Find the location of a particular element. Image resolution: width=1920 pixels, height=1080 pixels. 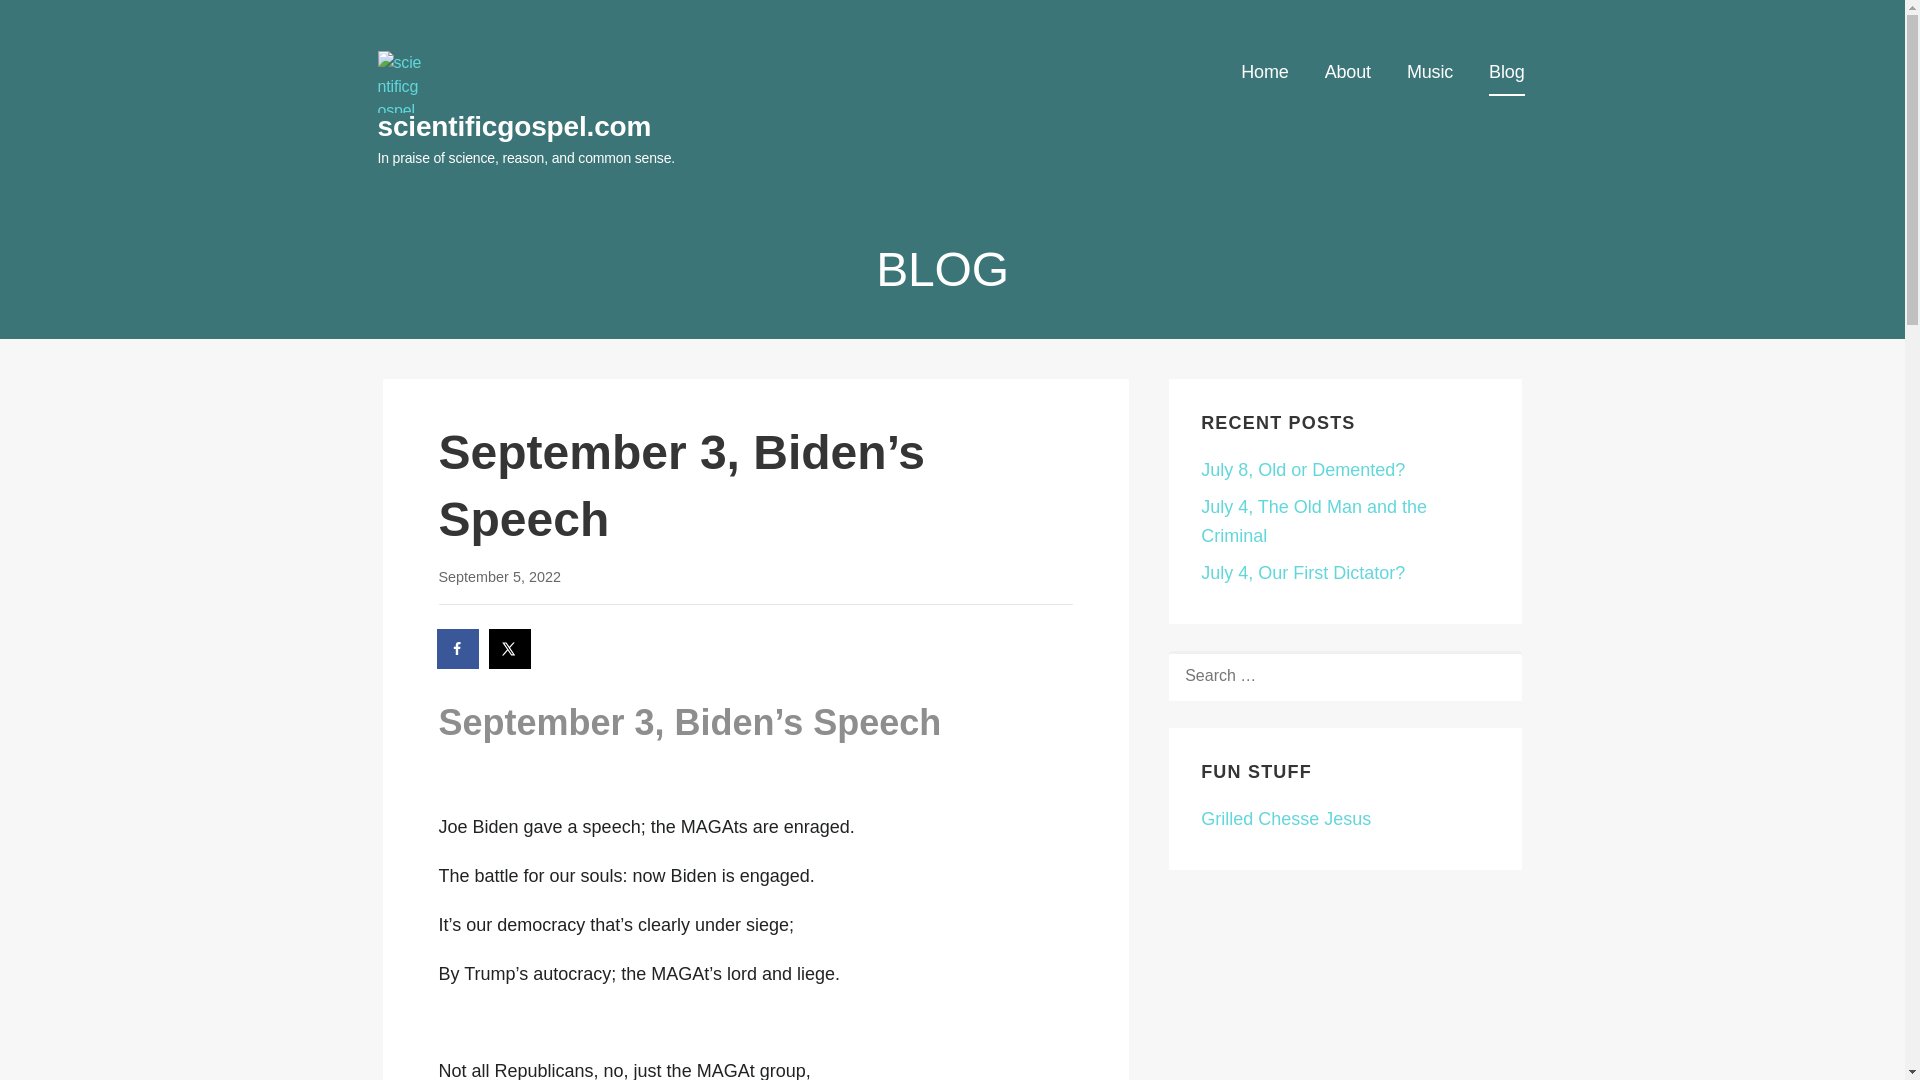

Share on X is located at coordinates (511, 648).